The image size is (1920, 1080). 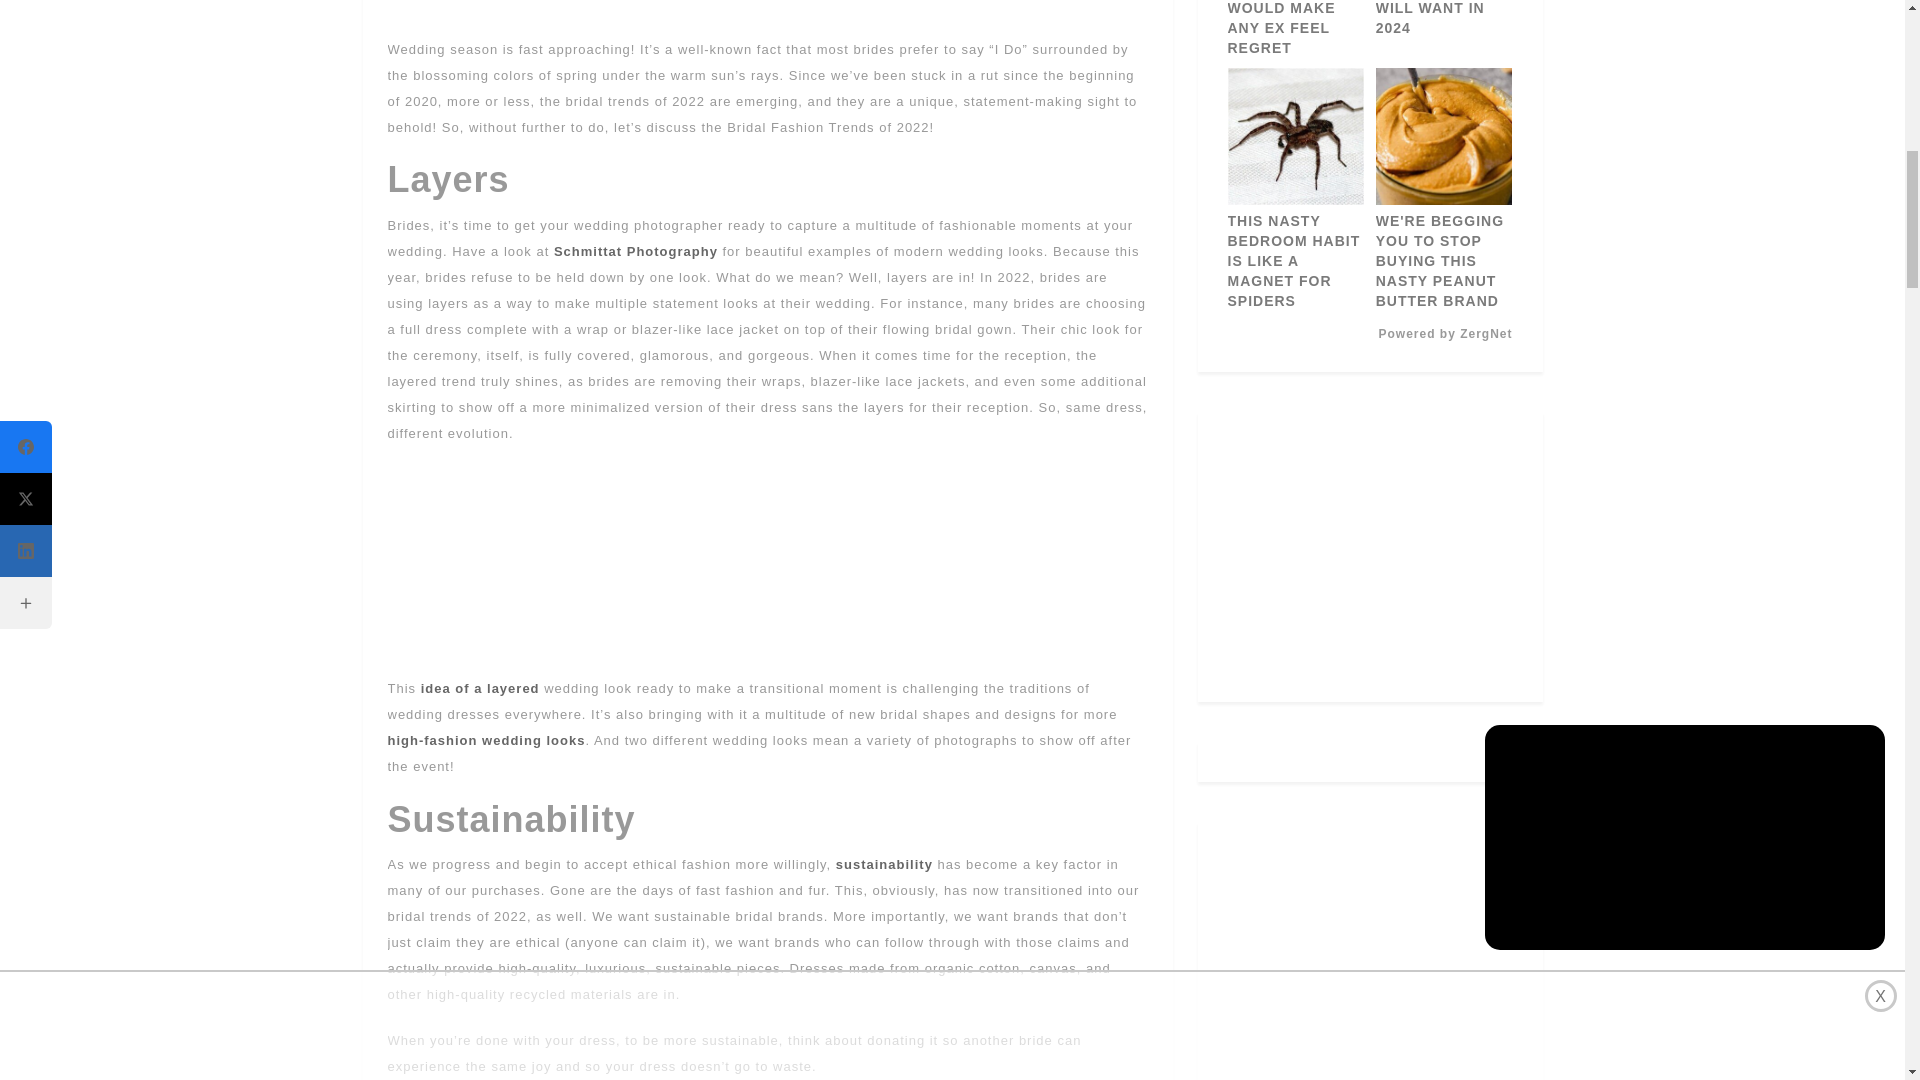 I want to click on 3rd party ad content, so click(x=768, y=8).